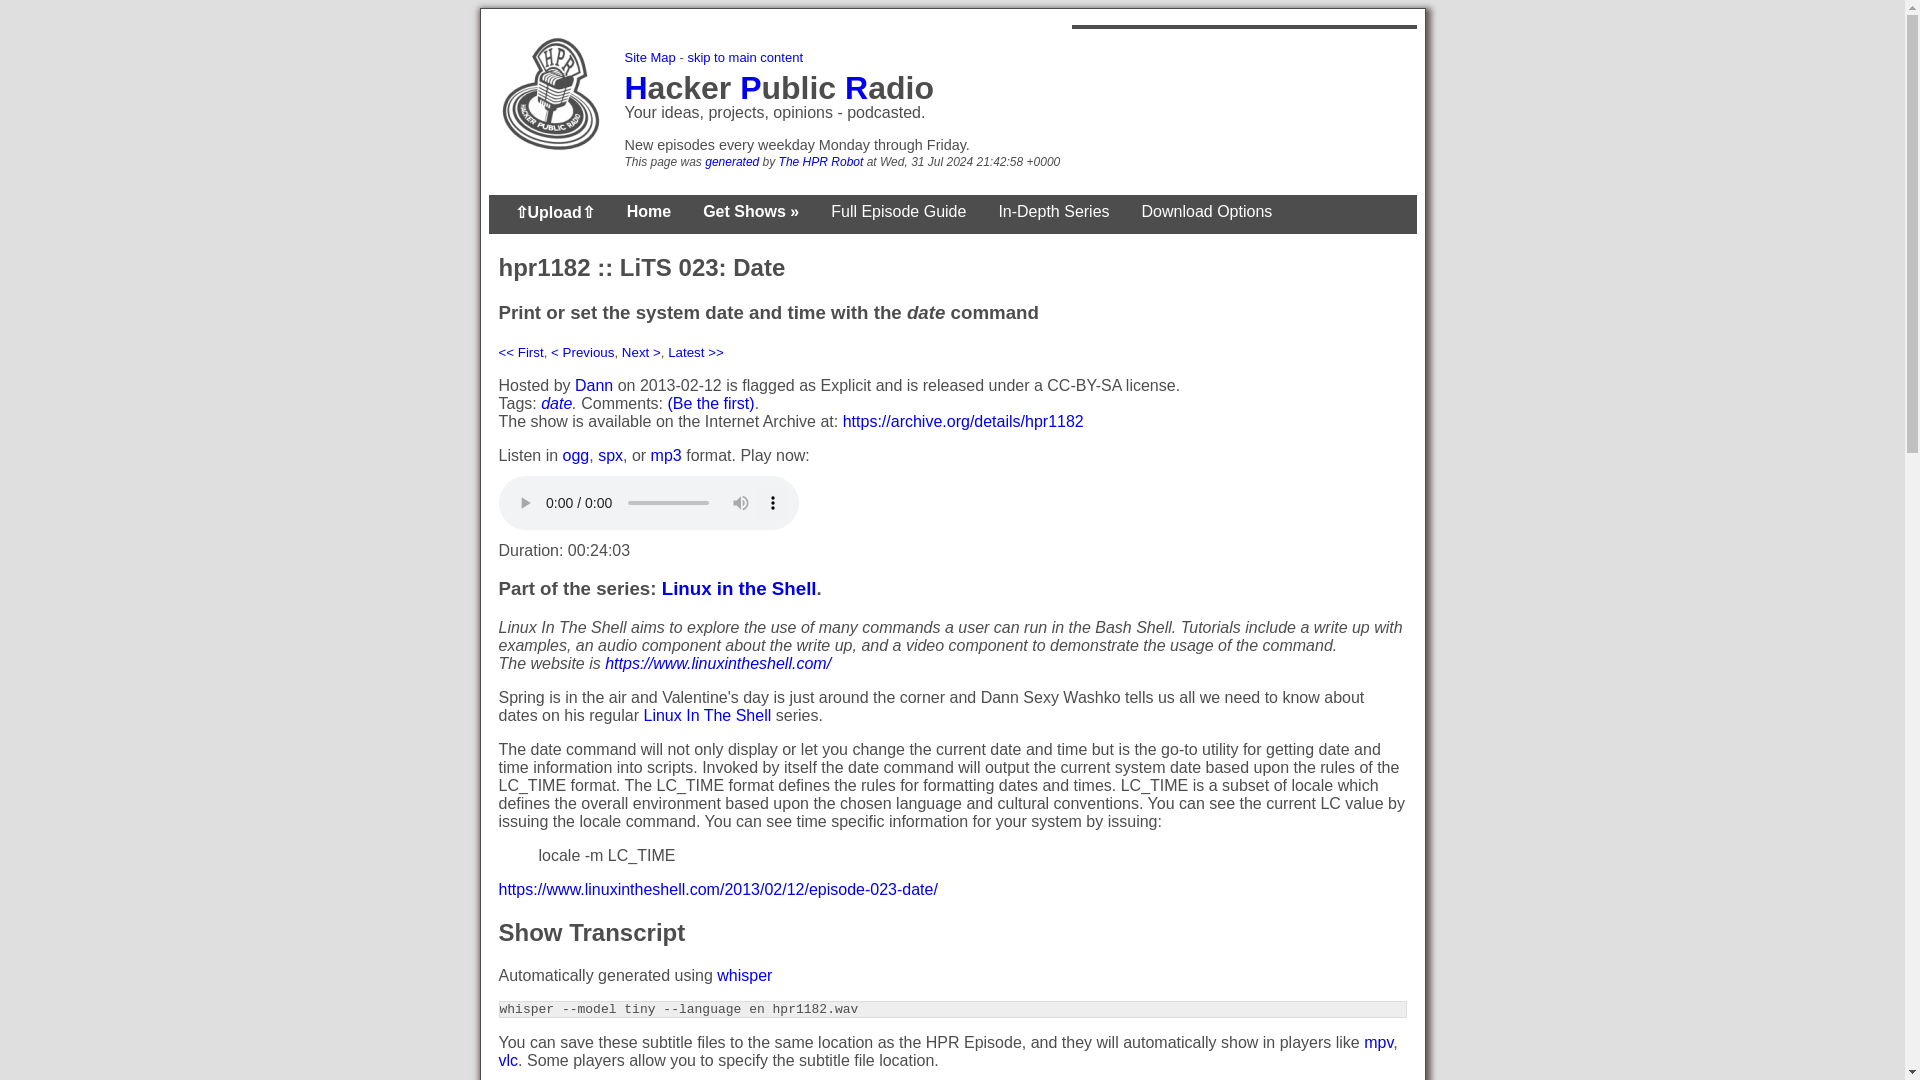 This screenshot has height=1080, width=1920. What do you see at coordinates (666, 456) in the screenshot?
I see `mp3` at bounding box center [666, 456].